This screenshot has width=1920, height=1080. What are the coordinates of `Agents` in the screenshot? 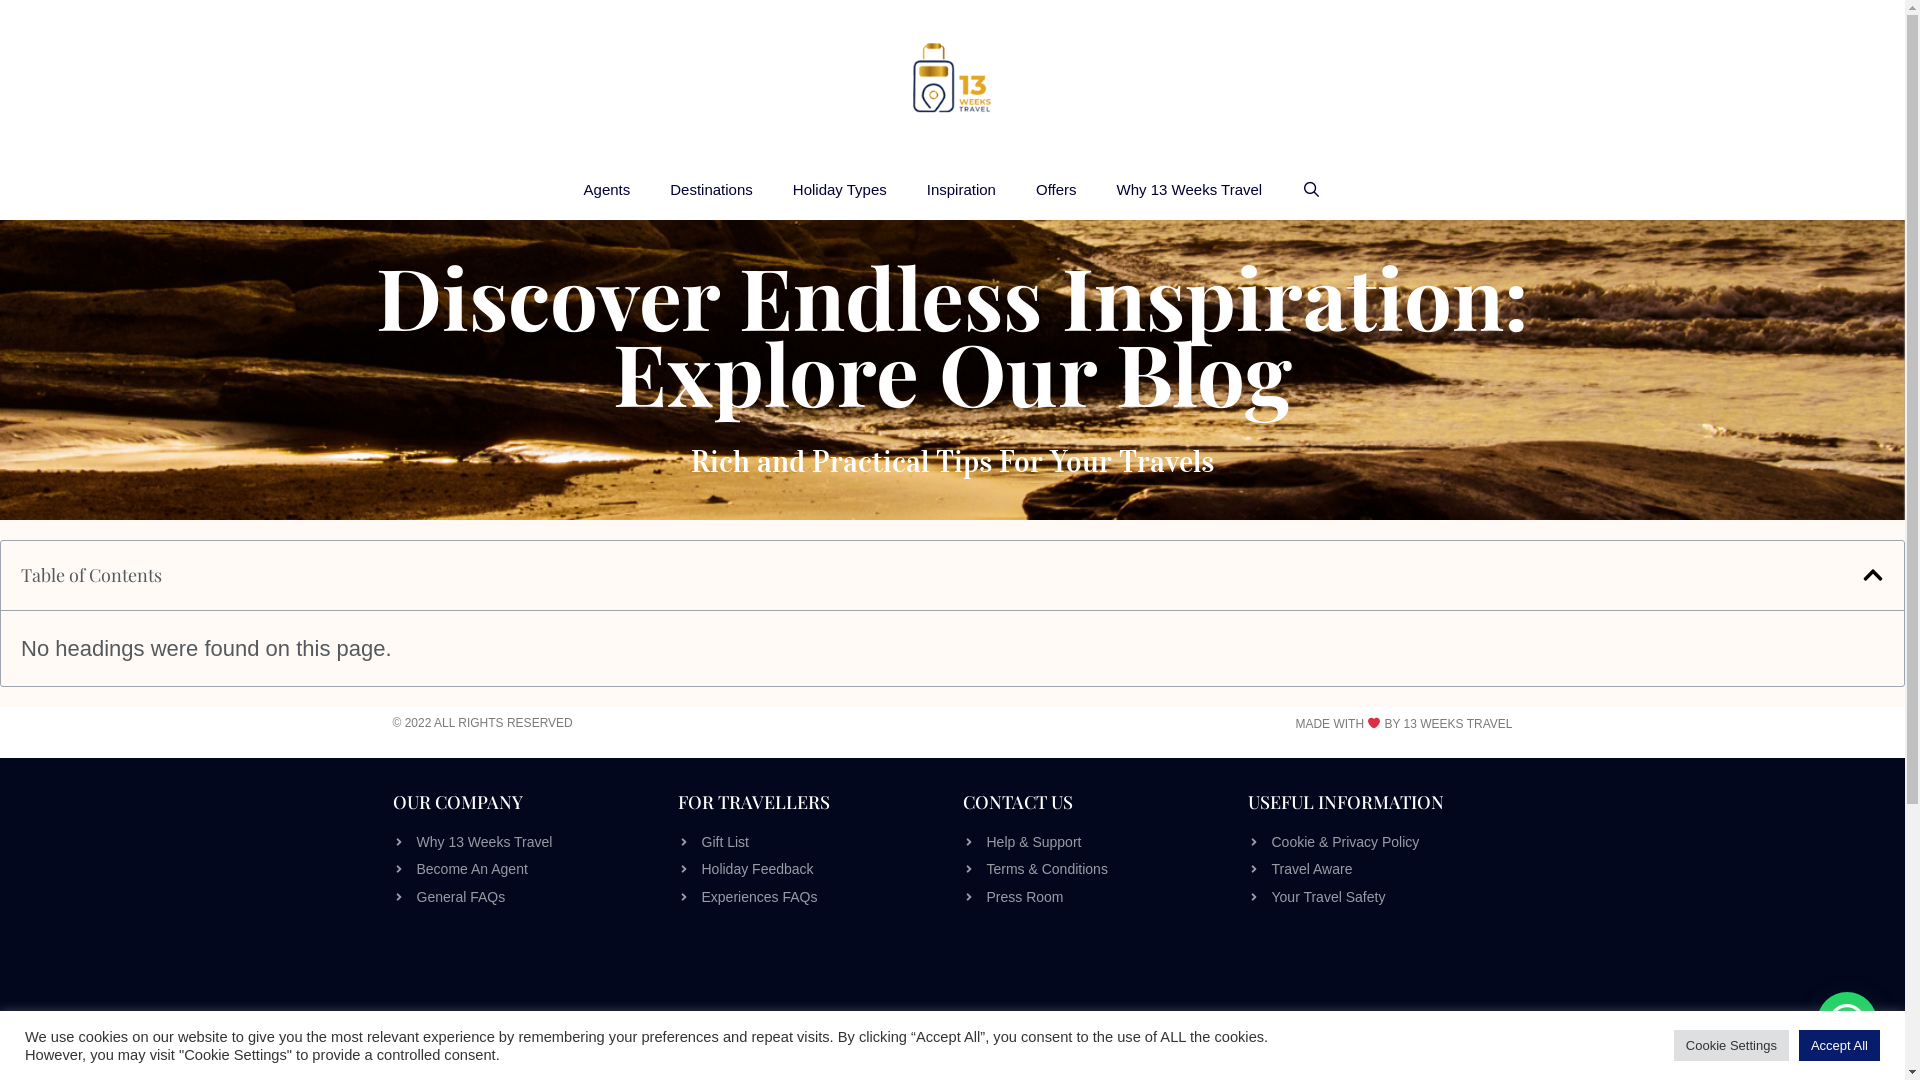 It's located at (608, 190).